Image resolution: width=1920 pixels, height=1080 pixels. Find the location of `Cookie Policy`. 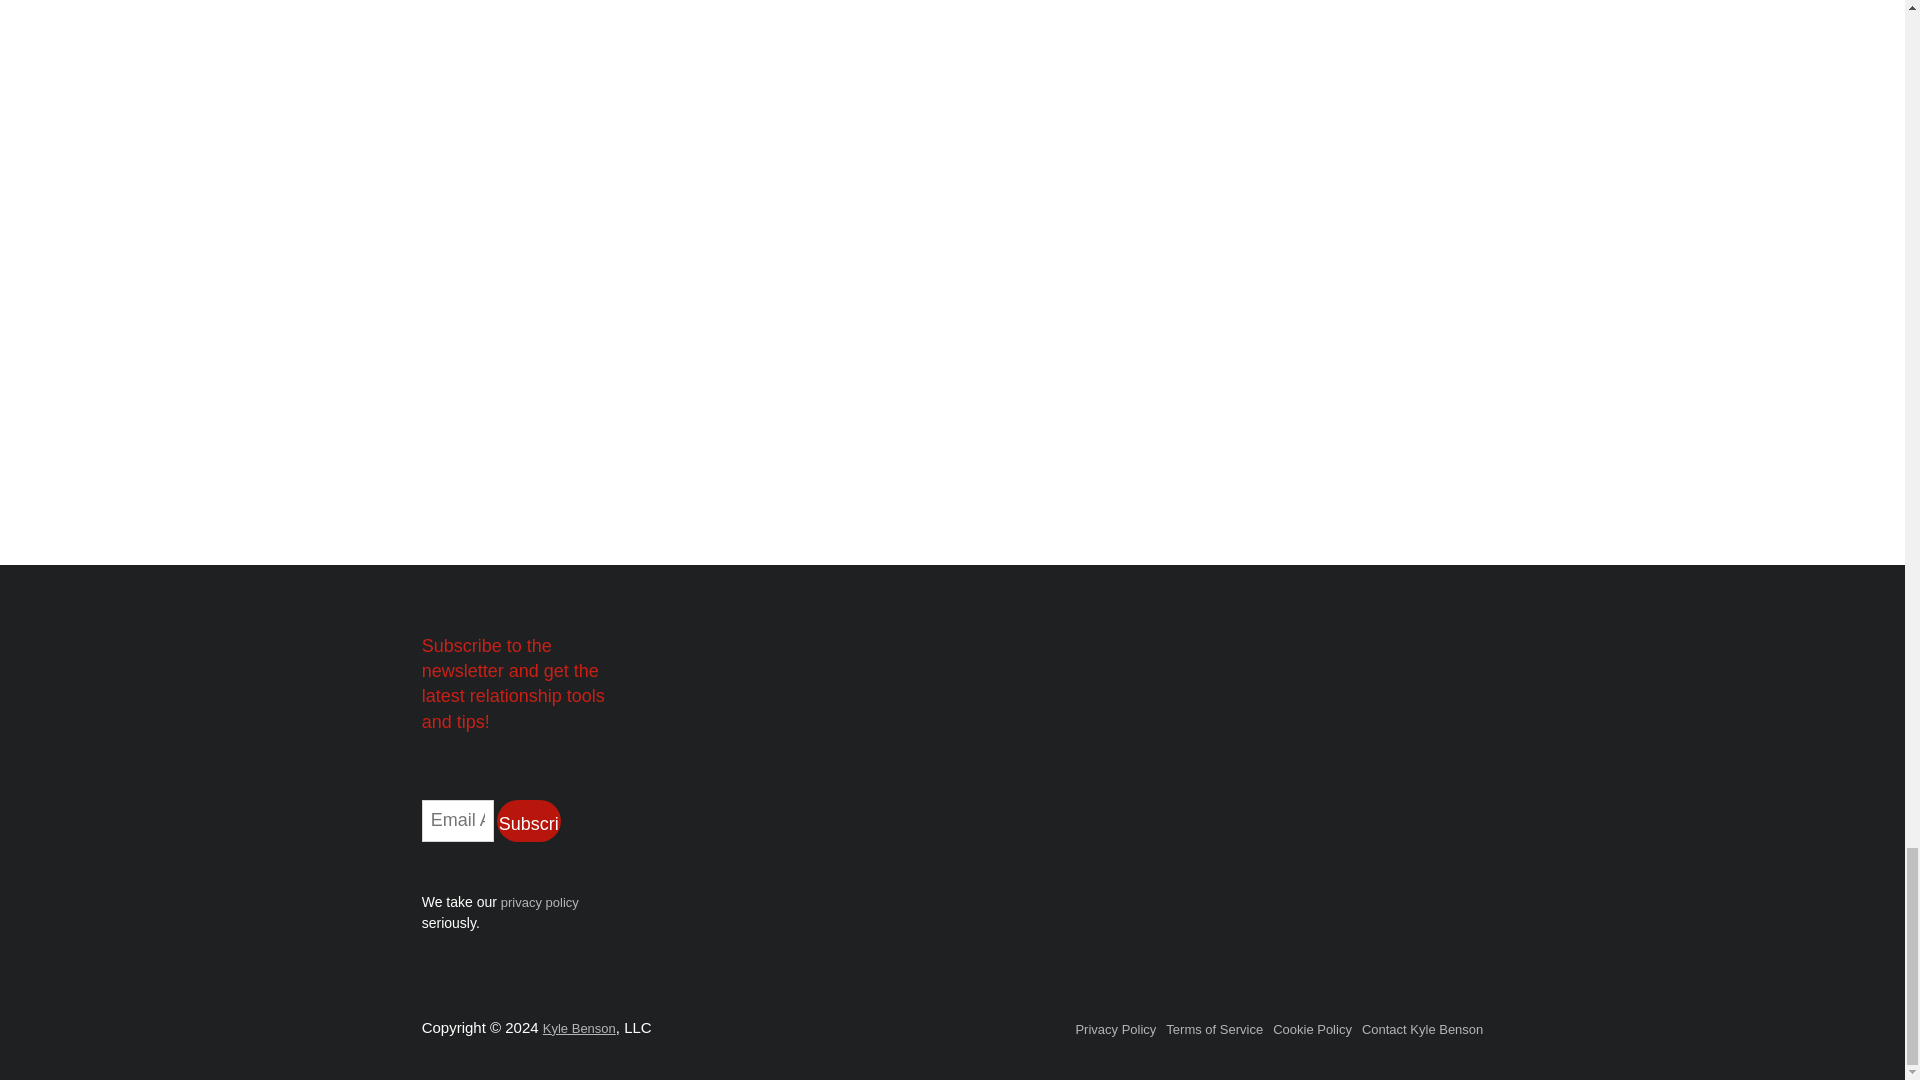

Cookie Policy is located at coordinates (1312, 1028).